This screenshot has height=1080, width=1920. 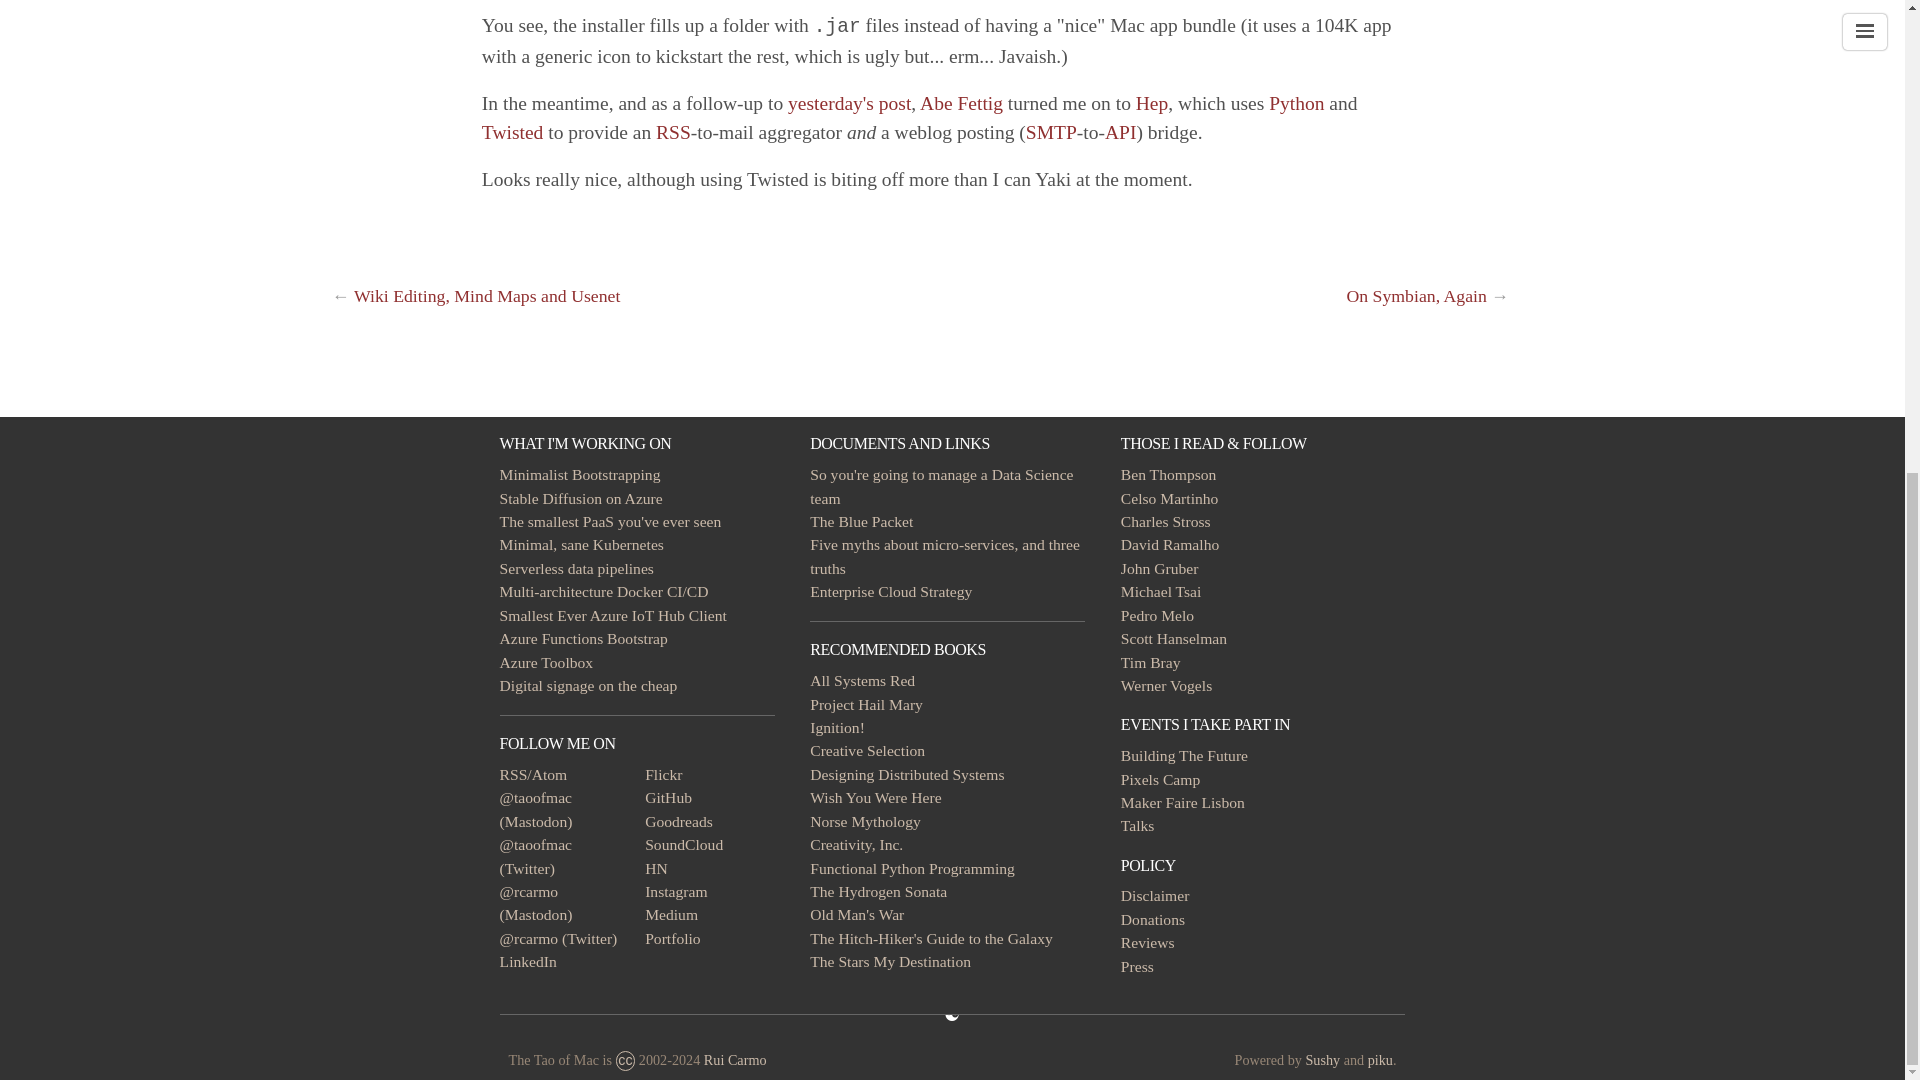 What do you see at coordinates (580, 474) in the screenshot?
I see `Minimalist Bootstrapping` at bounding box center [580, 474].